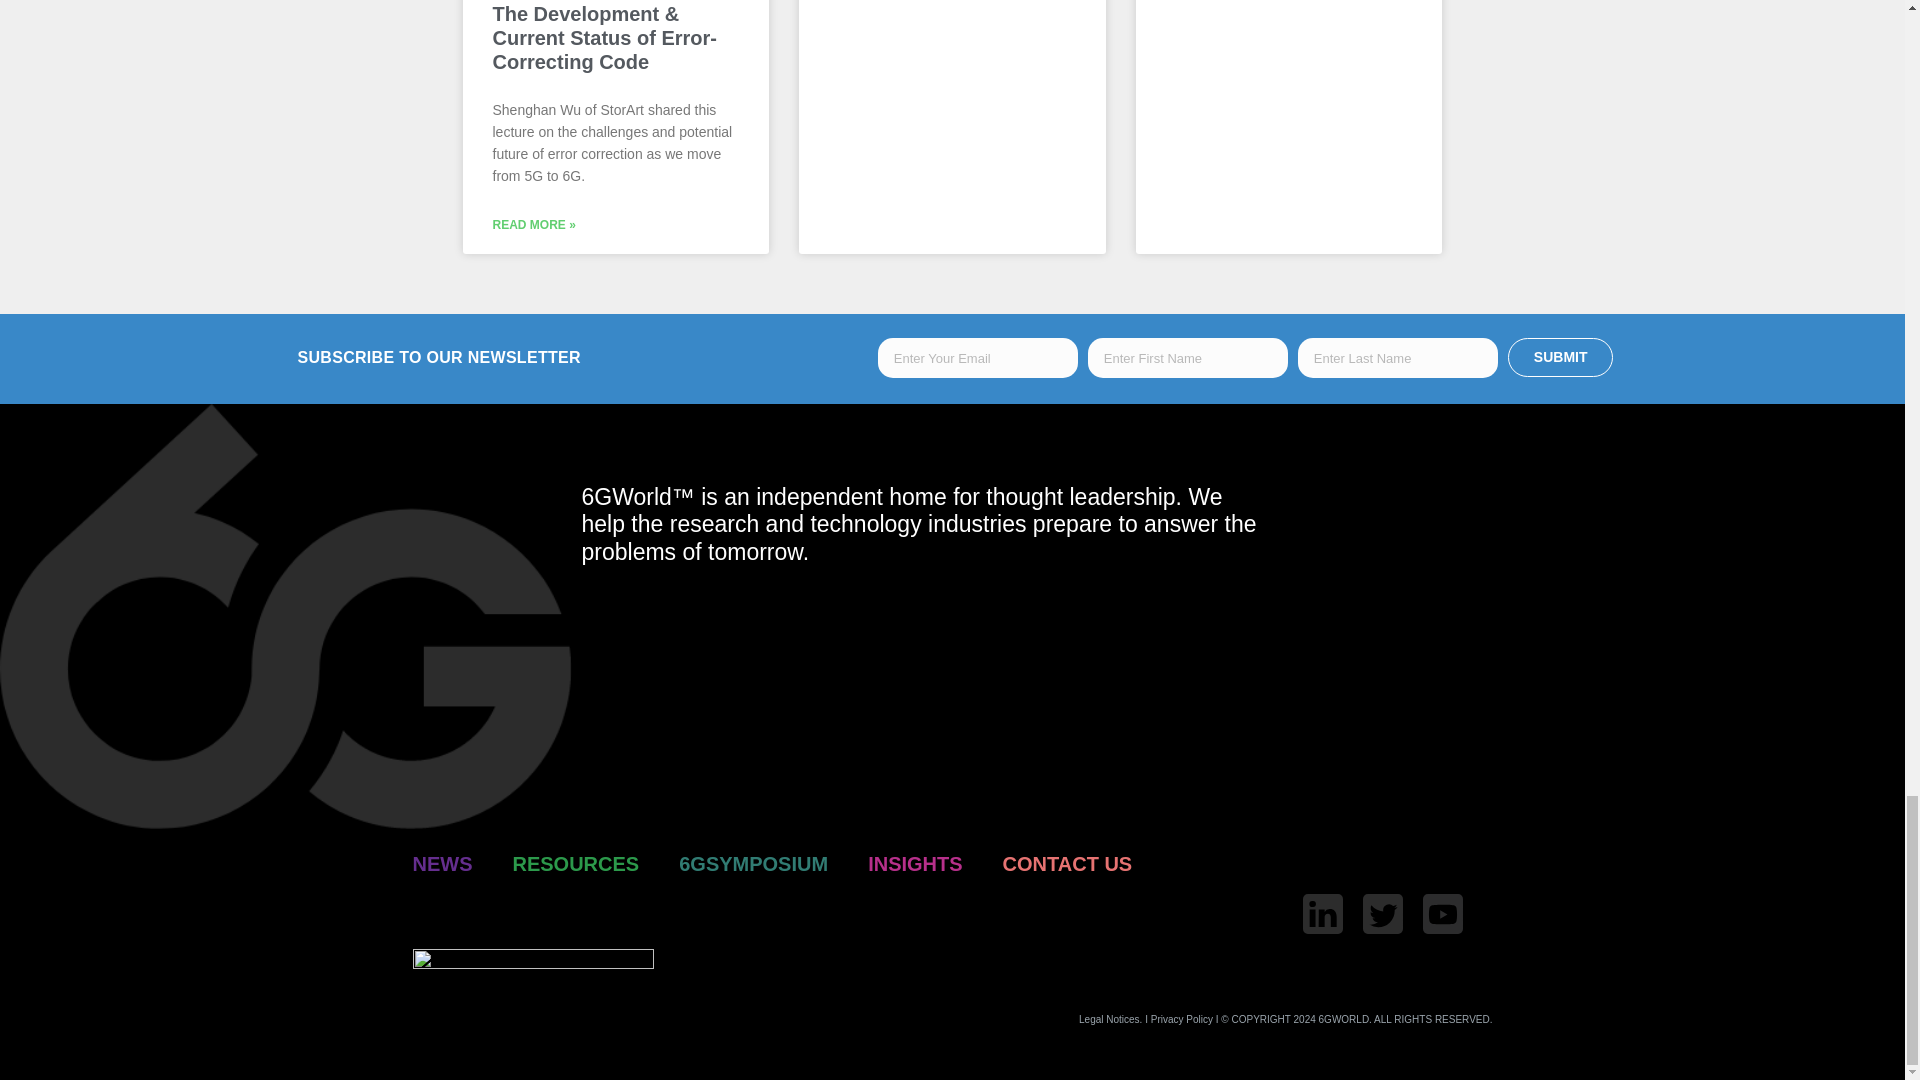 The image size is (1920, 1080). What do you see at coordinates (576, 864) in the screenshot?
I see `RESOURCES` at bounding box center [576, 864].